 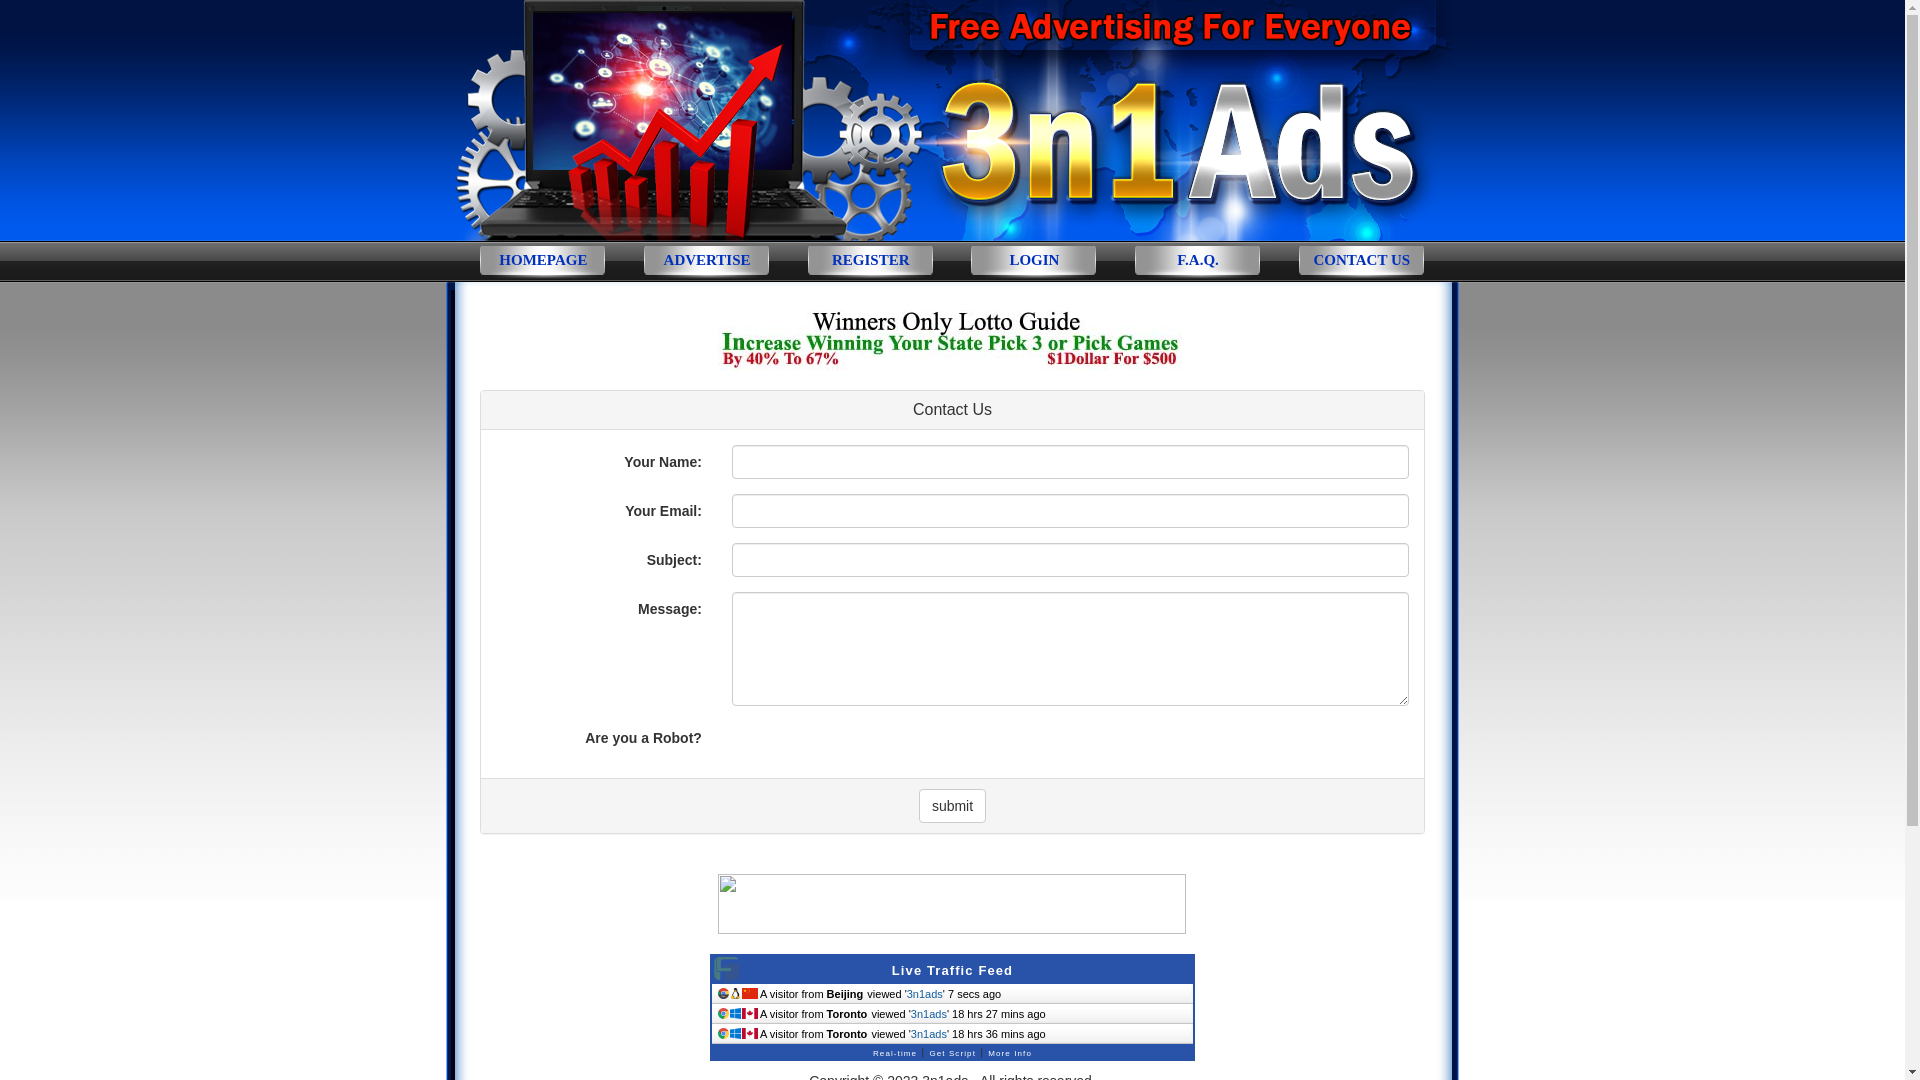 I want to click on 3n1ads, so click(x=929, y=1014).